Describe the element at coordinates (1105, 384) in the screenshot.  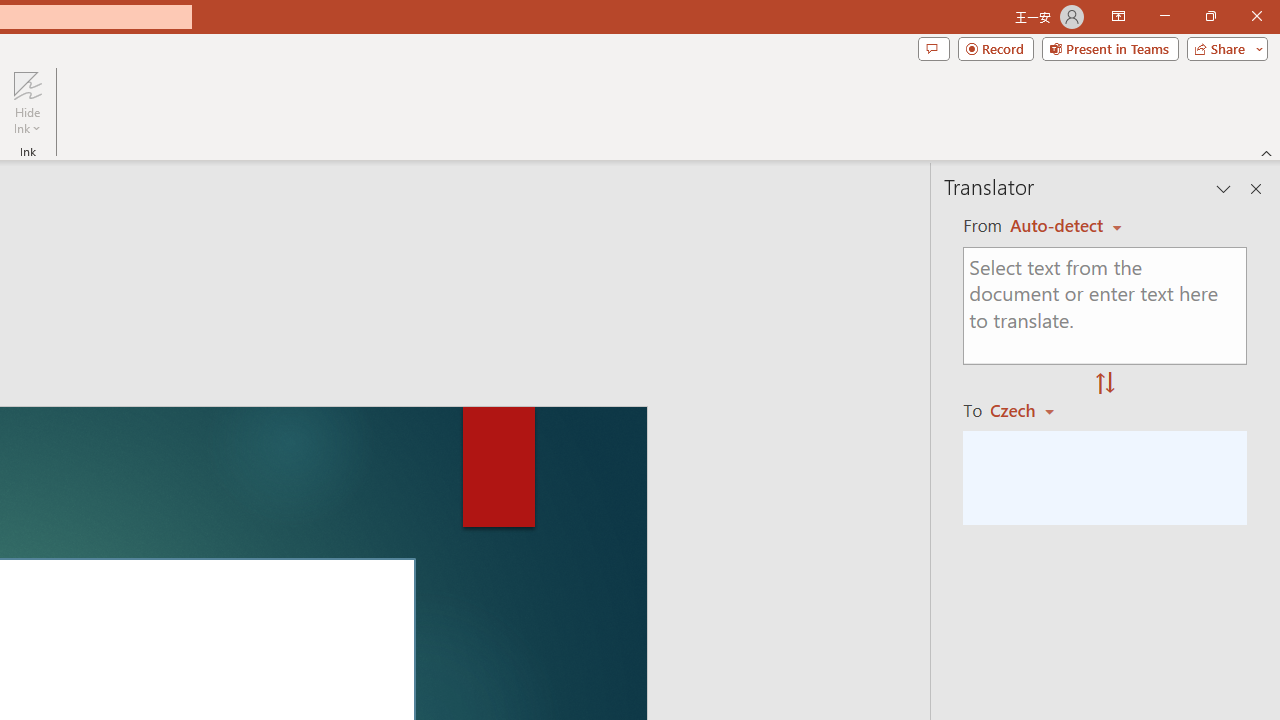
I see `Swap "from" and "to" languages.` at that location.